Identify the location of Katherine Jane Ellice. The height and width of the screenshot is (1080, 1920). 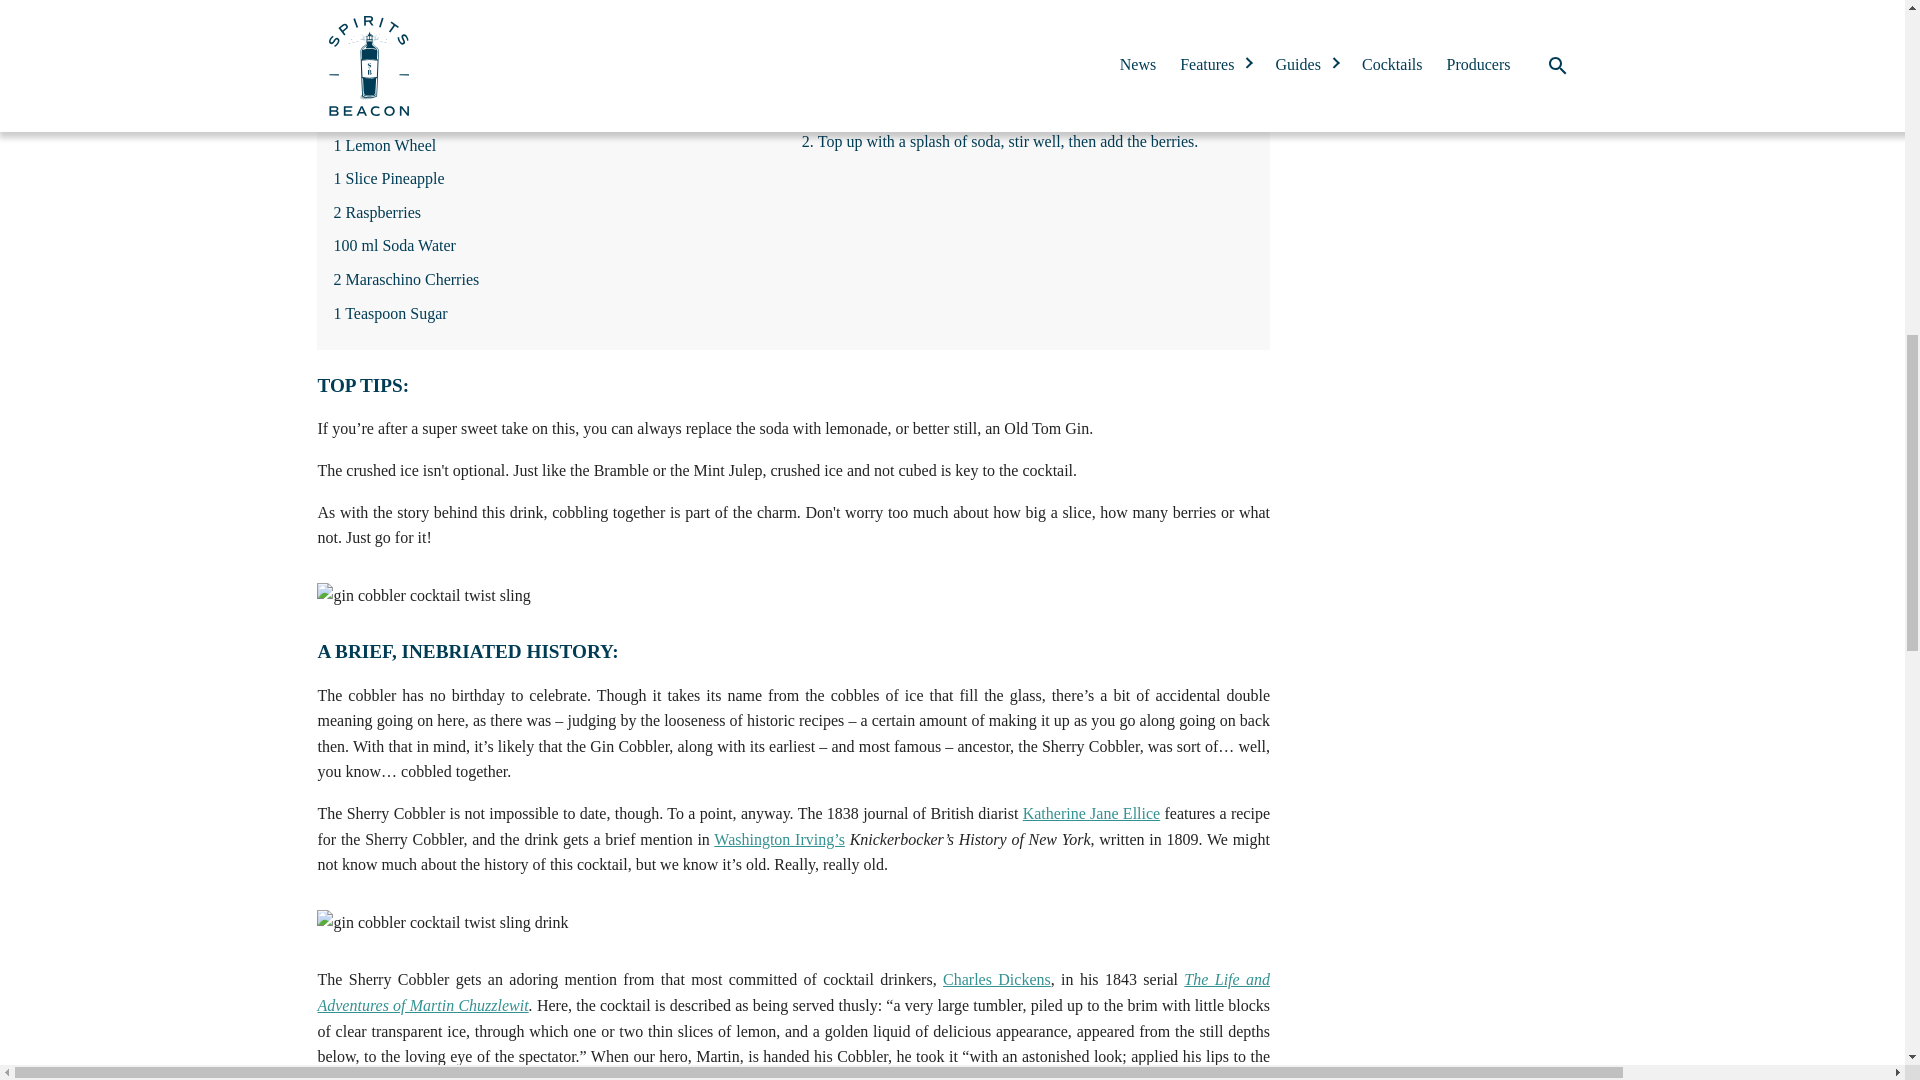
(1091, 812).